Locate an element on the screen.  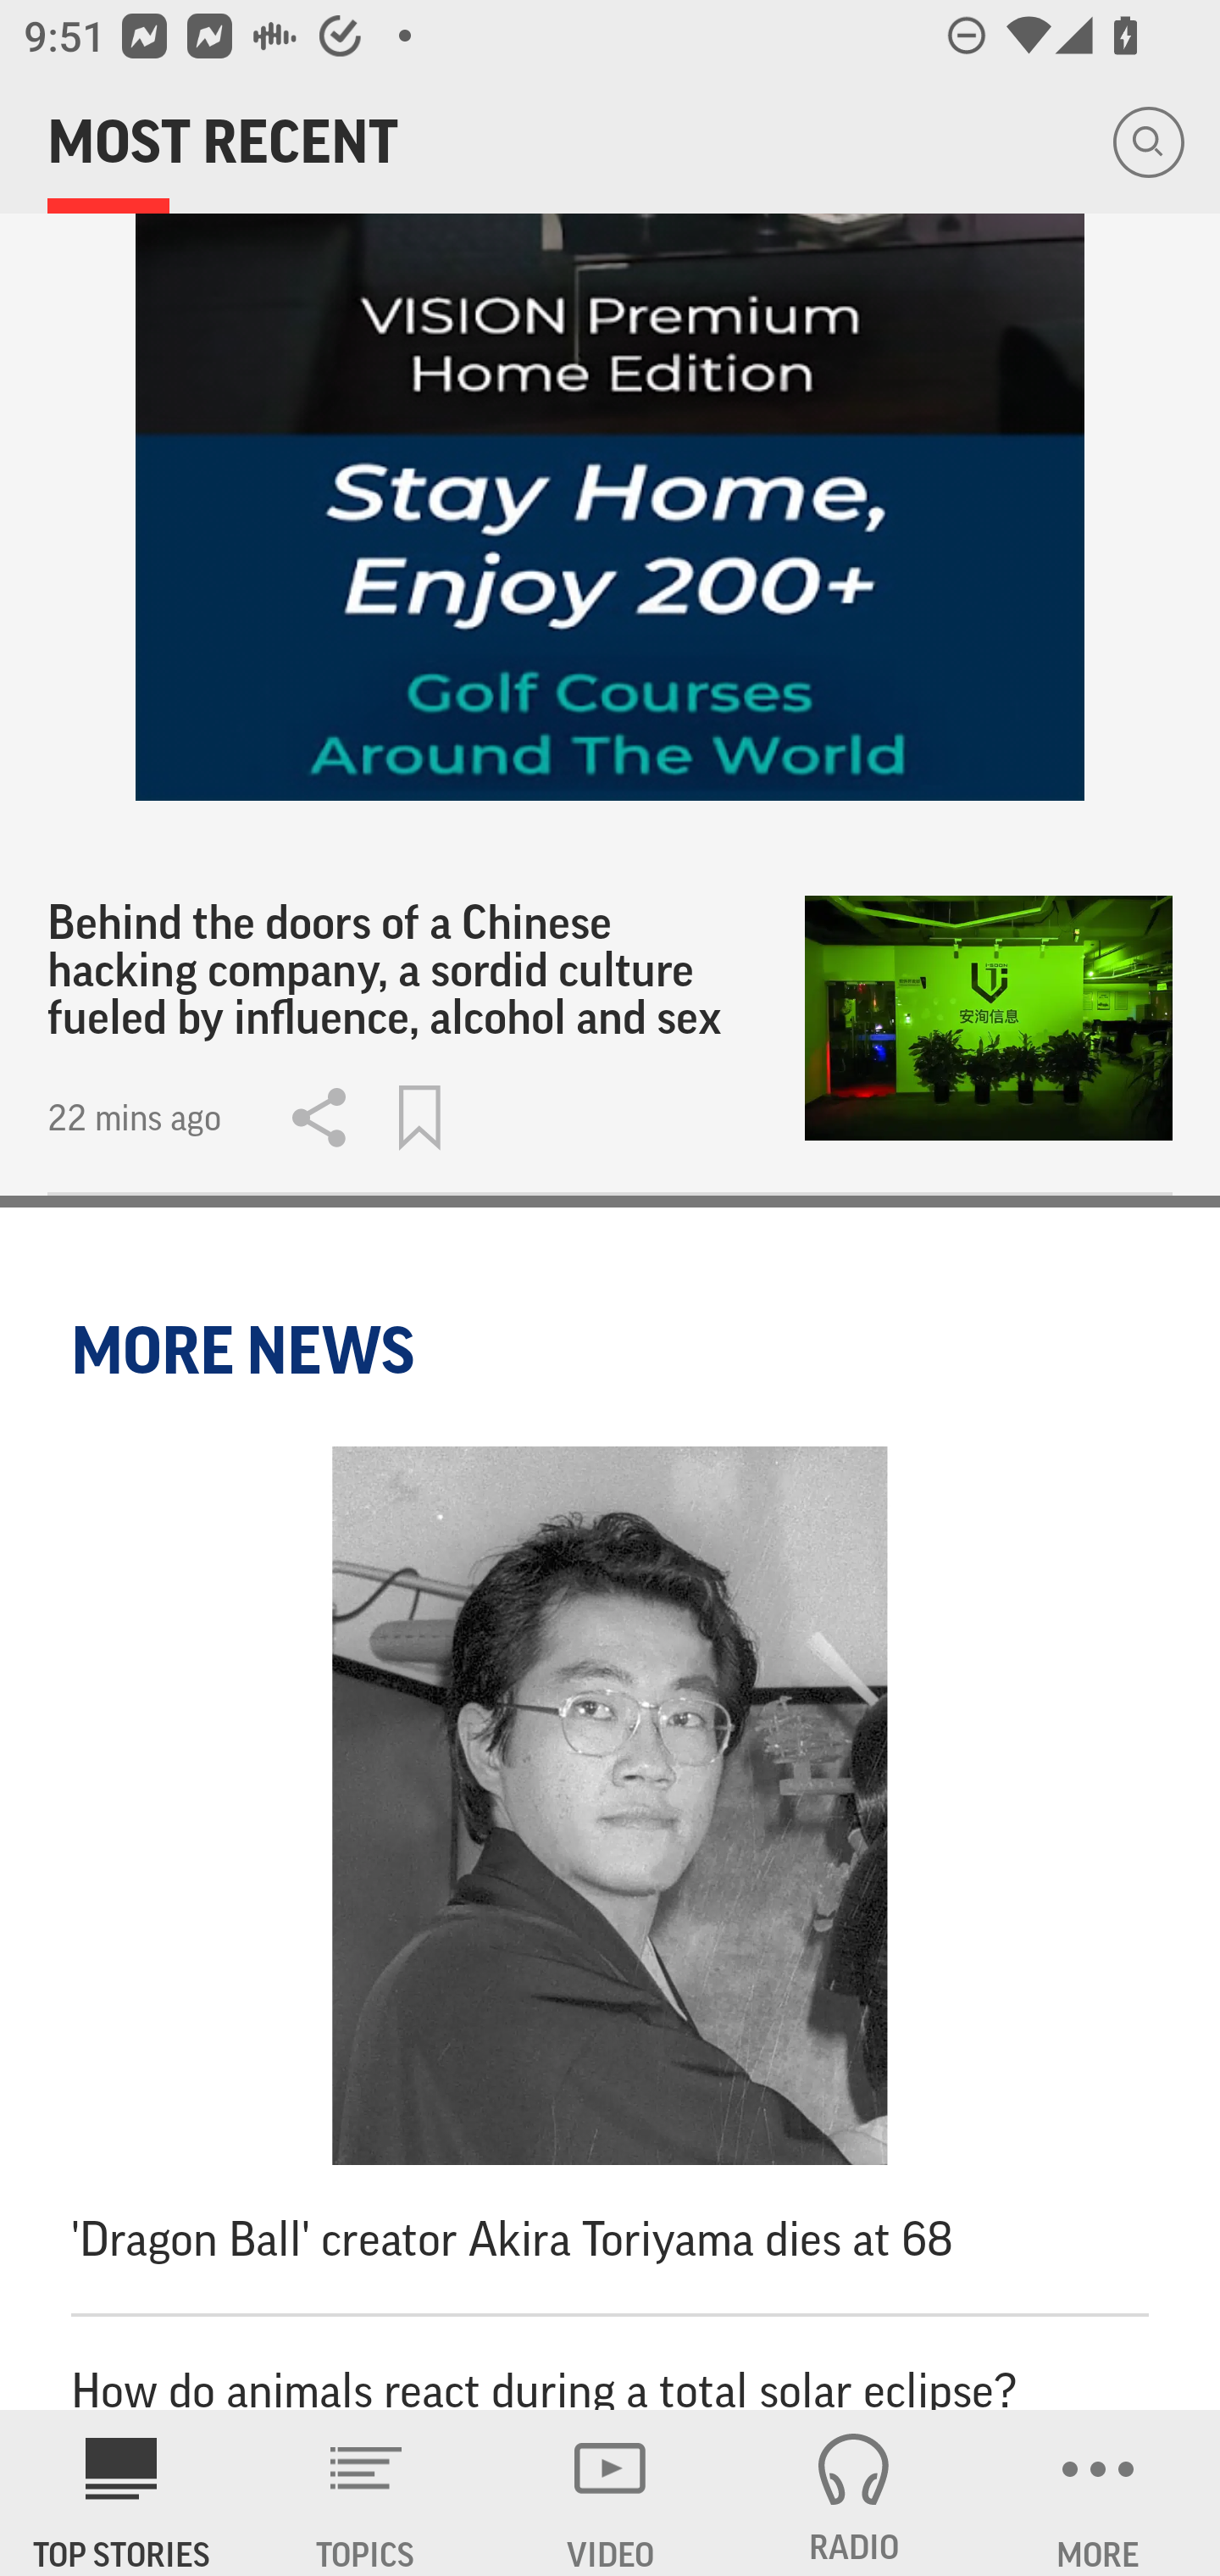
RADIO is located at coordinates (854, 2493).